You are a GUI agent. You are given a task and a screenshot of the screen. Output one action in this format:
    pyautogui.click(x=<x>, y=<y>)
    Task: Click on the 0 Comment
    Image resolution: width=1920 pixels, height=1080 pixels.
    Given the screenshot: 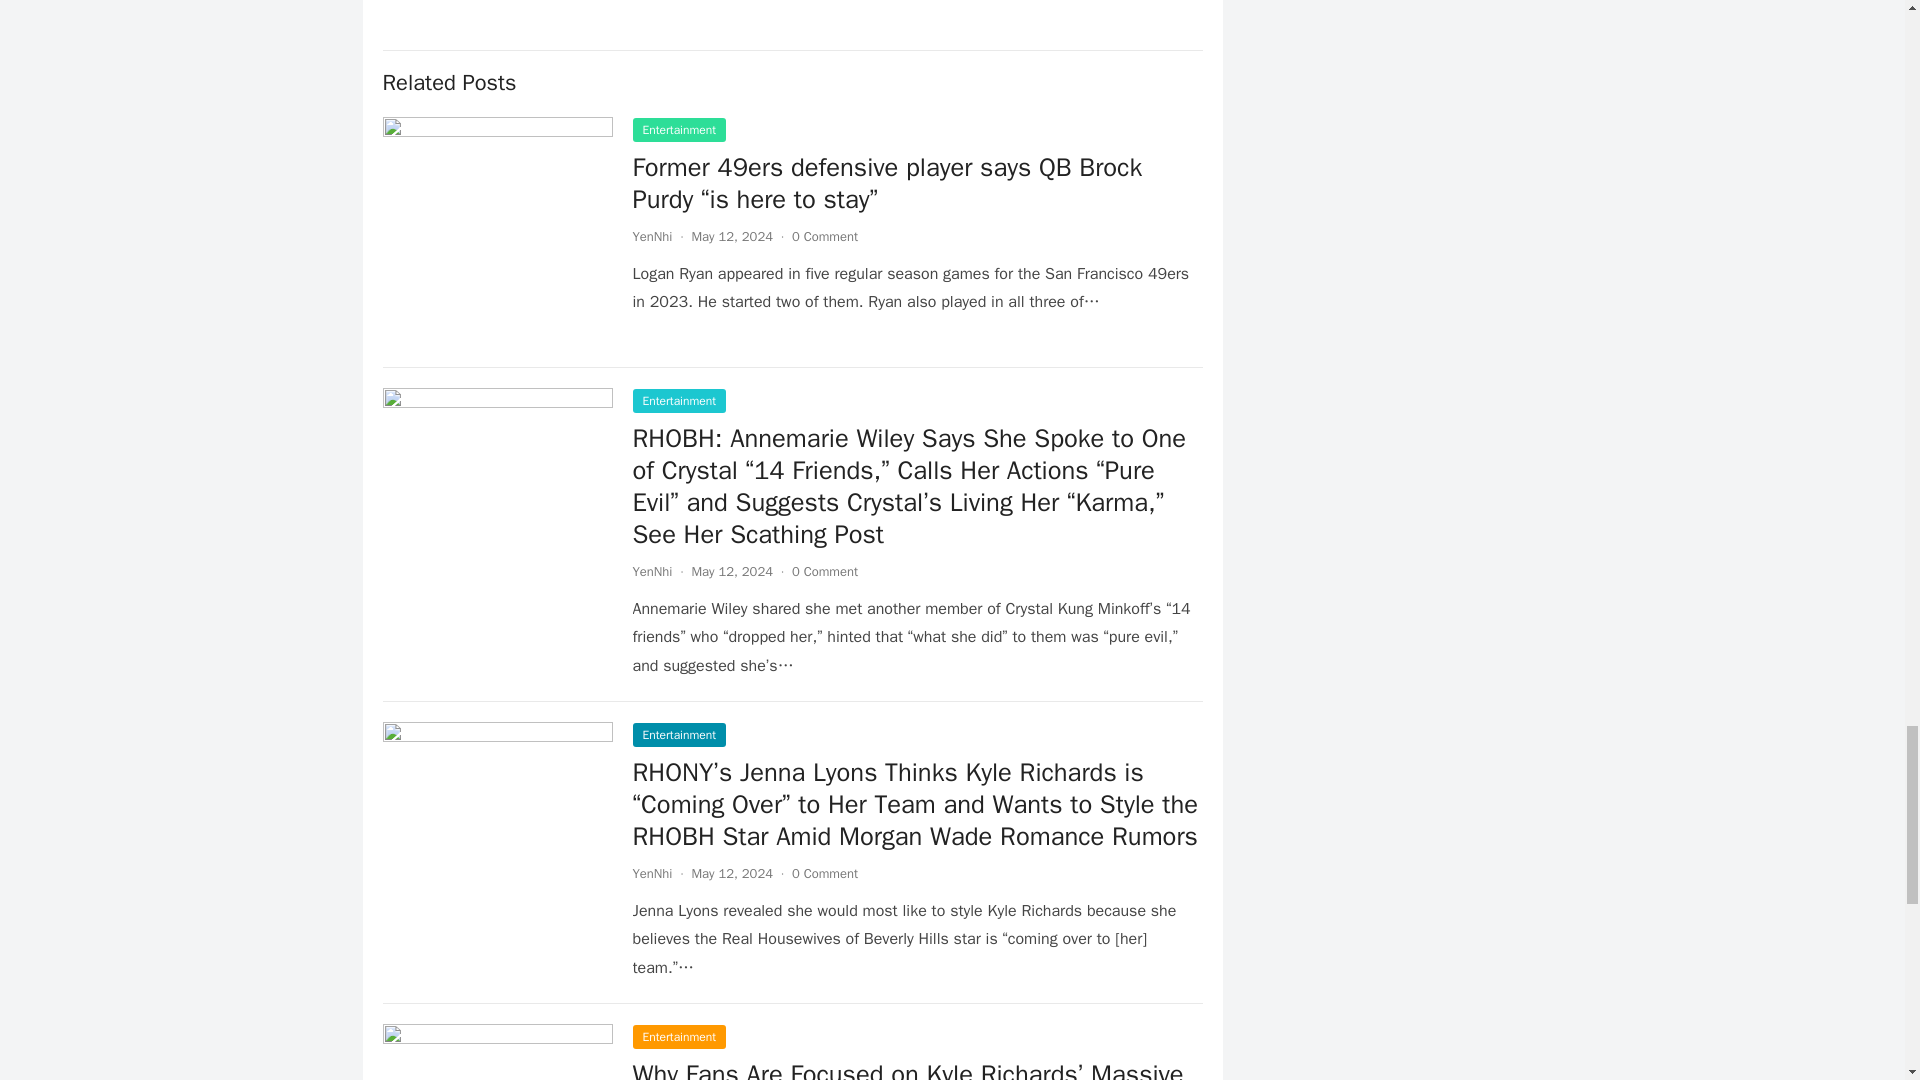 What is the action you would take?
    pyautogui.click(x=824, y=236)
    